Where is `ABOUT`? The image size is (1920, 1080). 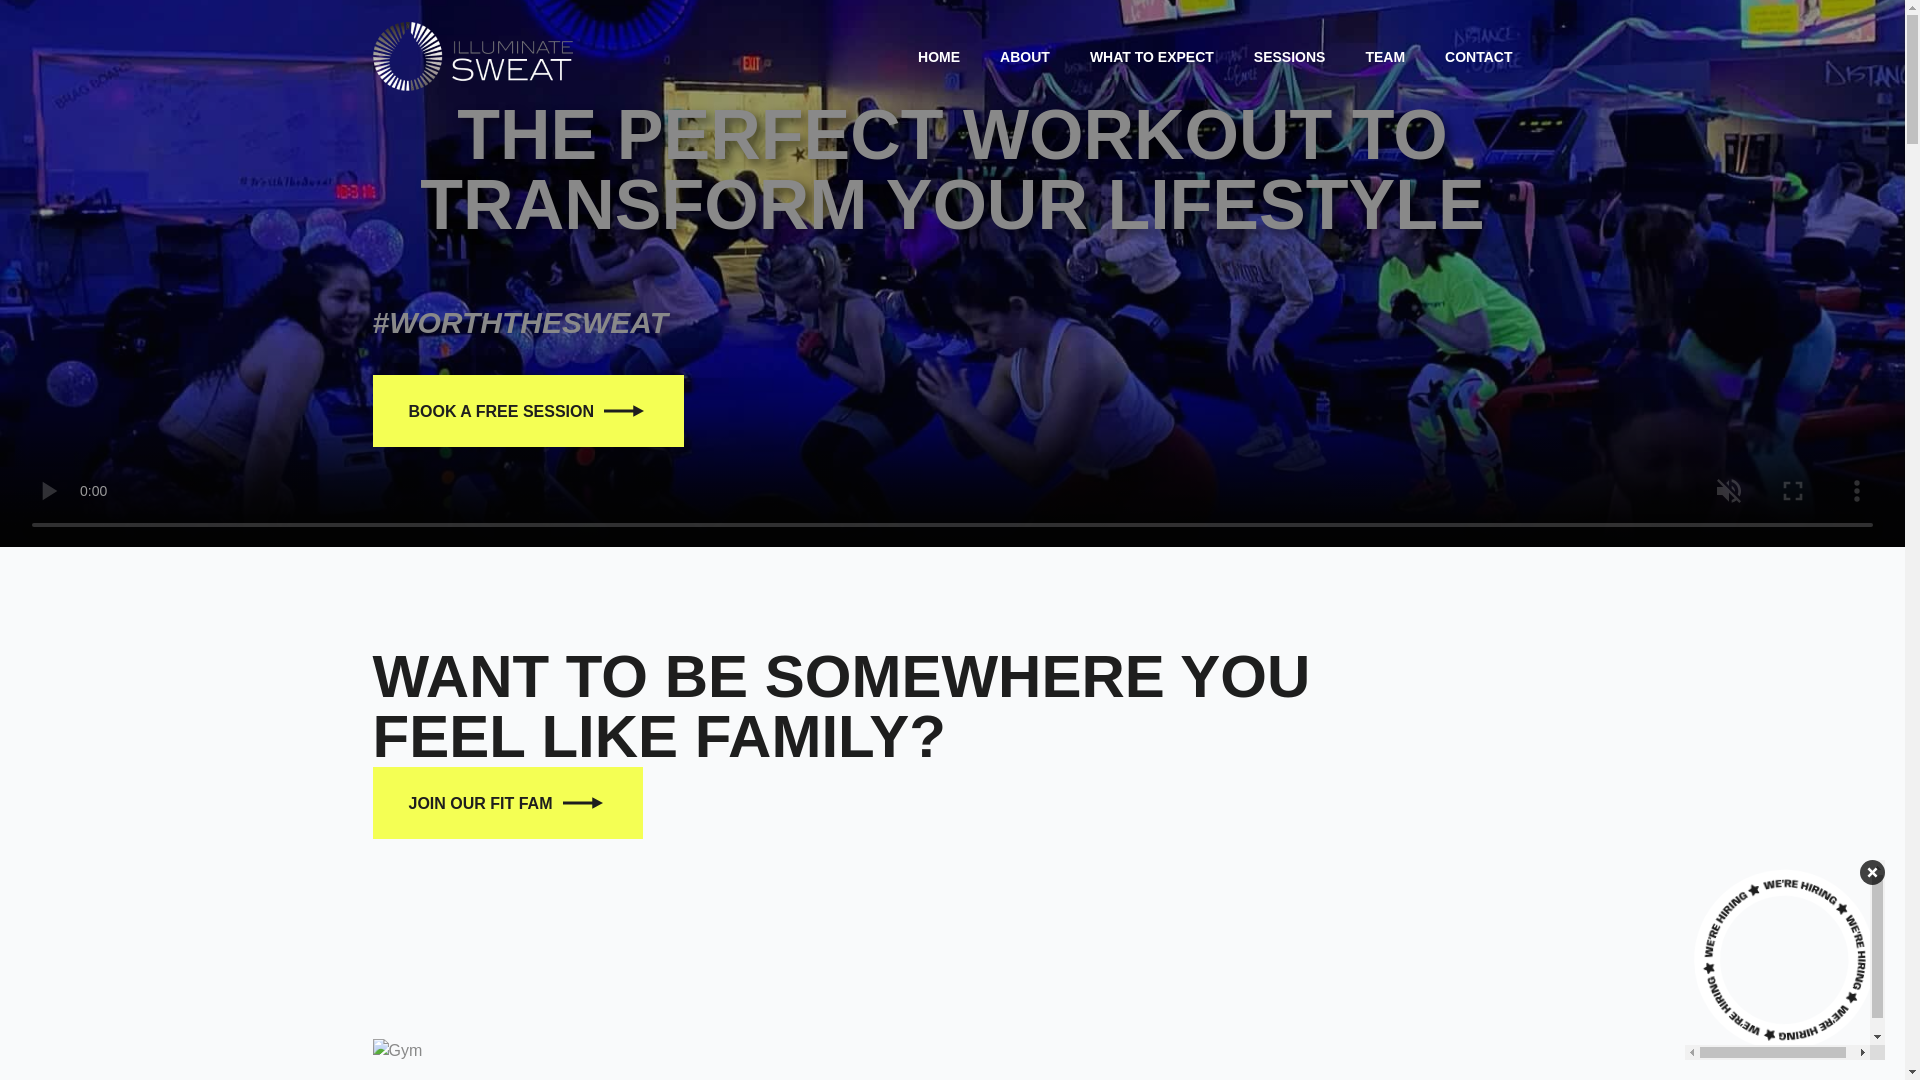 ABOUT is located at coordinates (1024, 57).